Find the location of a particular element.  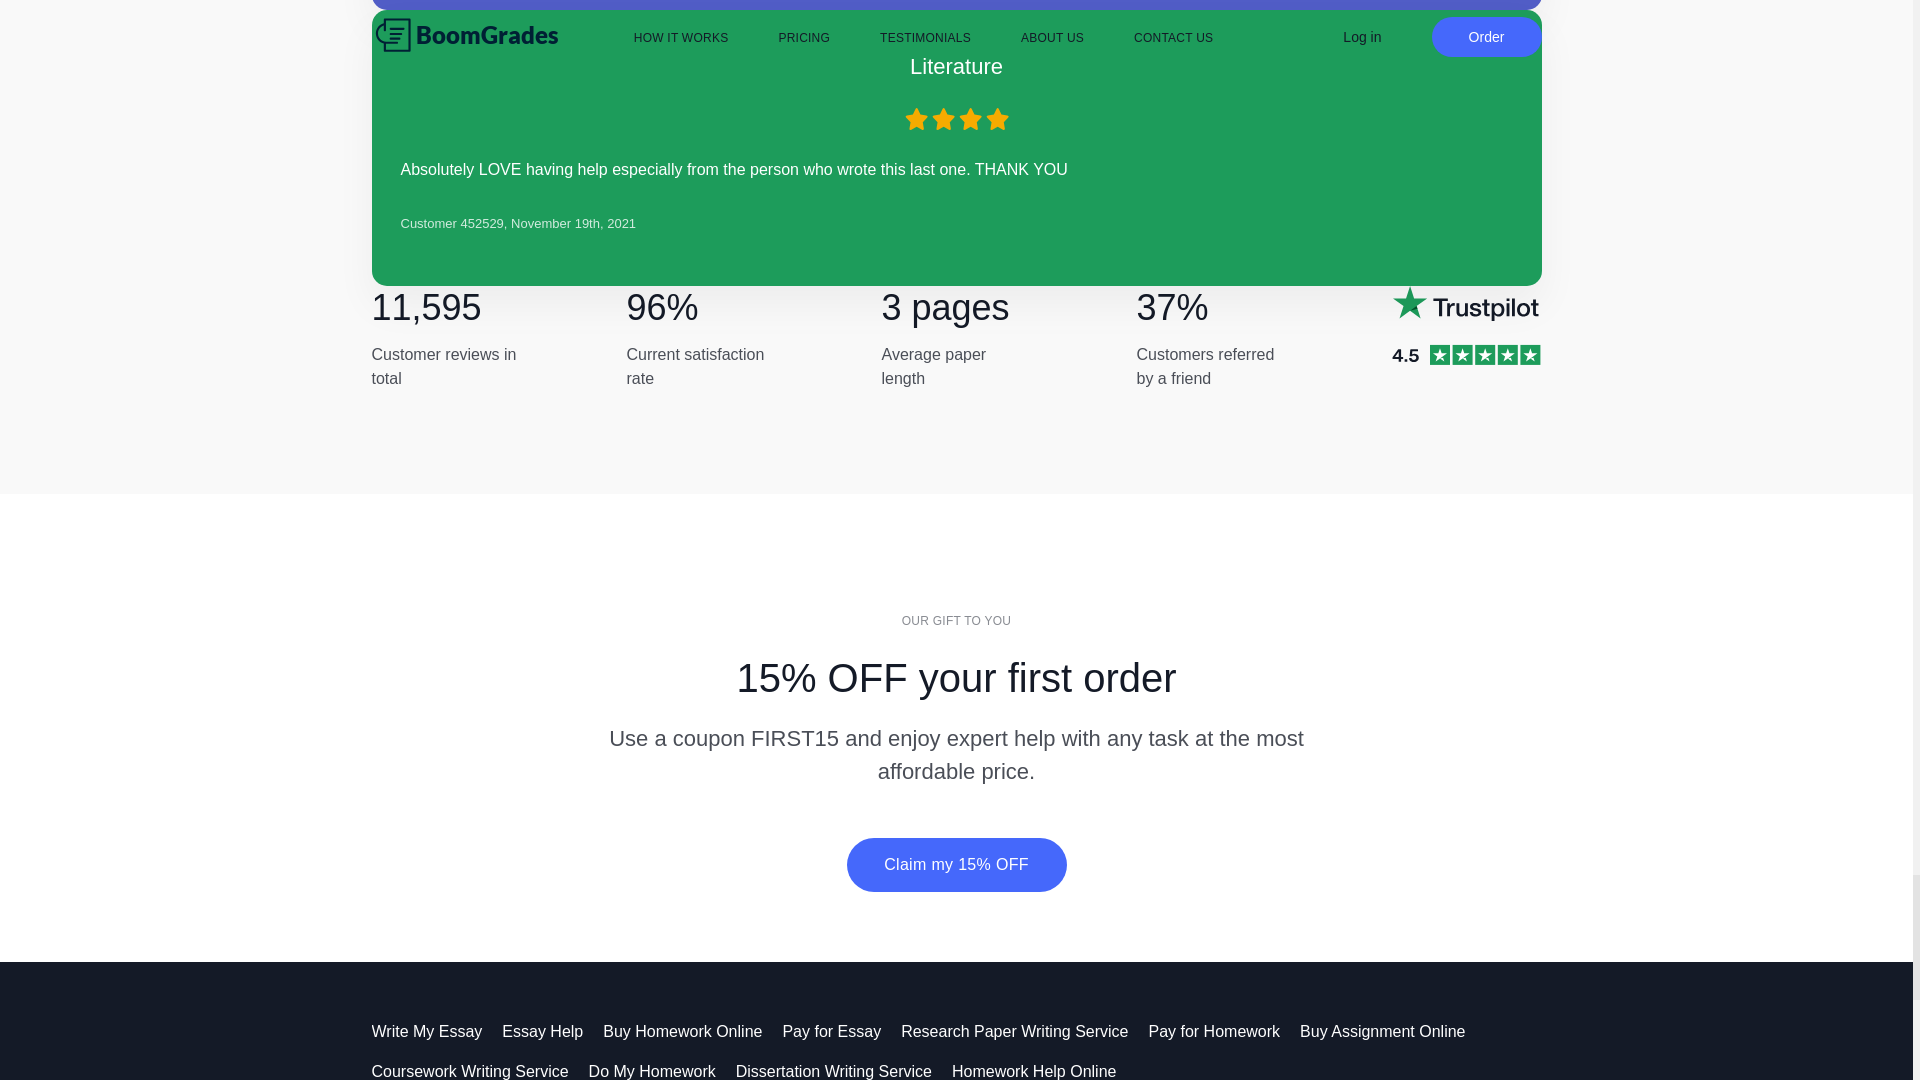

Buy Assignment Online is located at coordinates (1392, 1031).